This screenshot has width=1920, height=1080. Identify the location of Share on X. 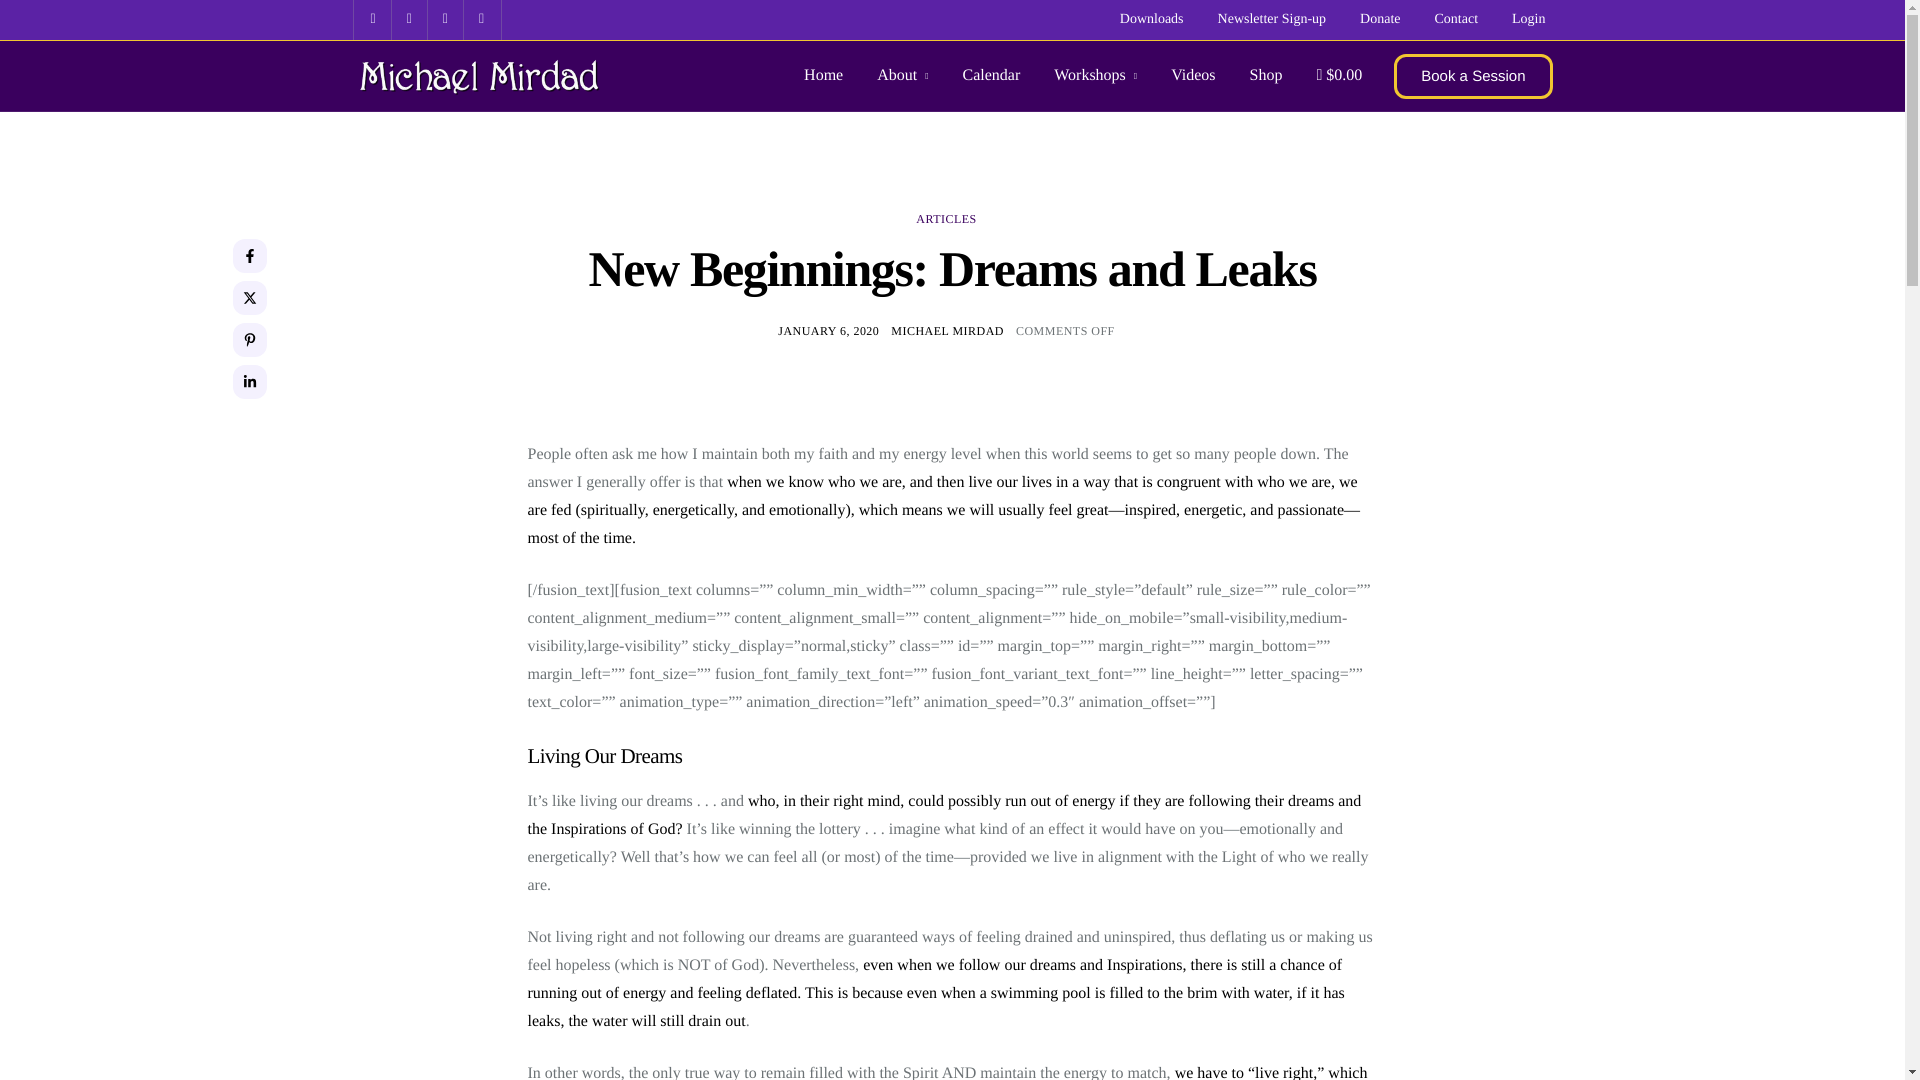
(249, 298).